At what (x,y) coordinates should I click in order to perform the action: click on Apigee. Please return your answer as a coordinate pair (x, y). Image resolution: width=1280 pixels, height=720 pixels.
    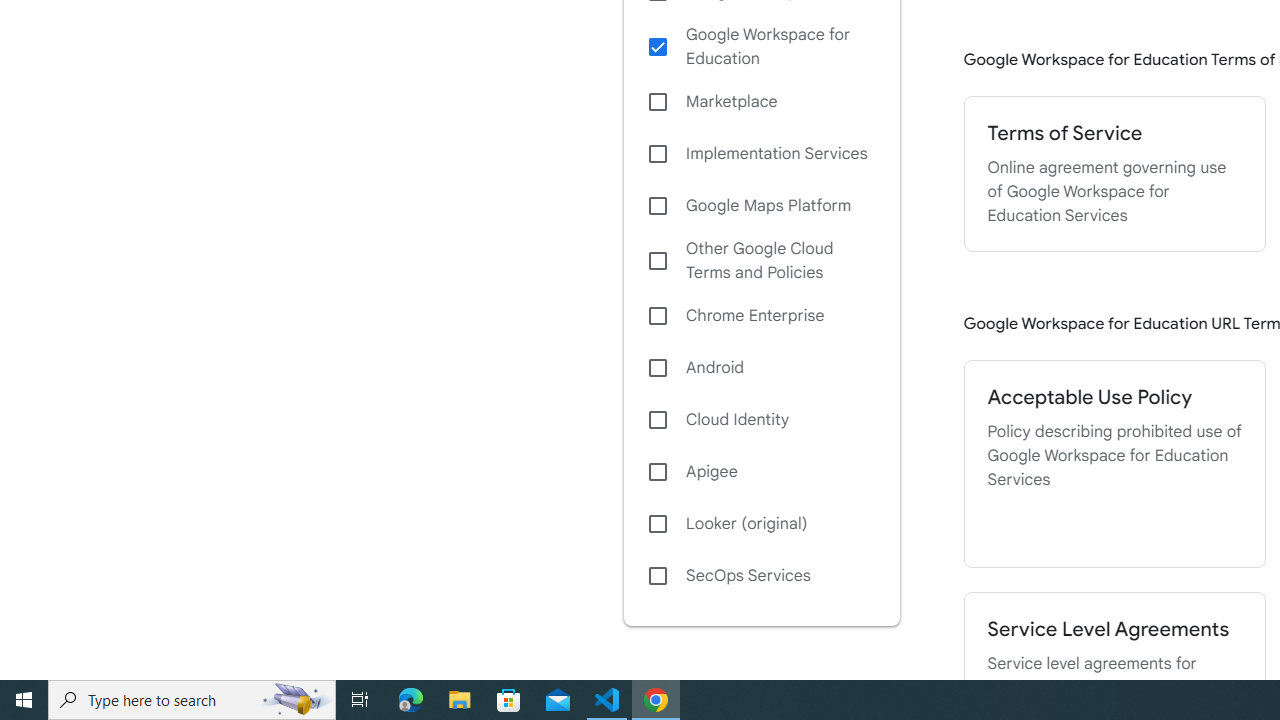
    Looking at the image, I should click on (761, 472).